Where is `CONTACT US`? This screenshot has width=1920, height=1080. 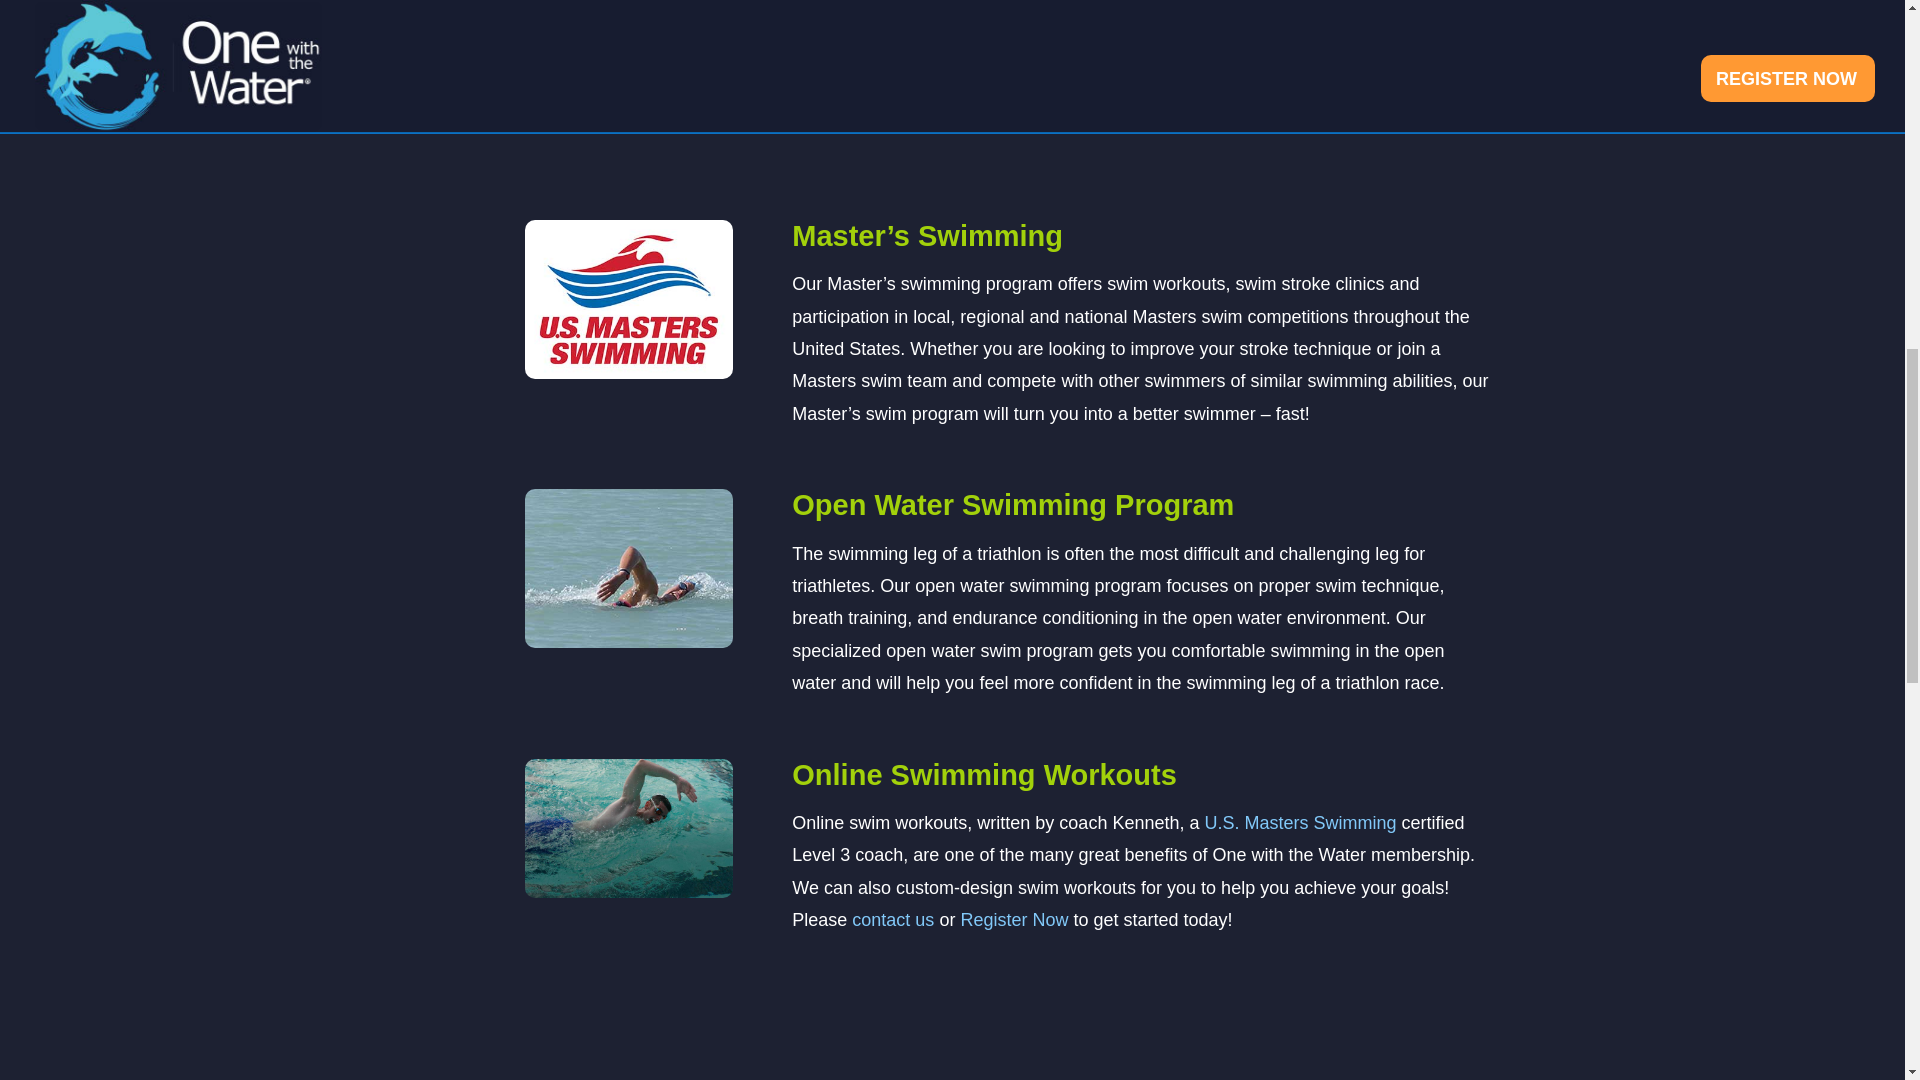 CONTACT US is located at coordinates (952, 29).